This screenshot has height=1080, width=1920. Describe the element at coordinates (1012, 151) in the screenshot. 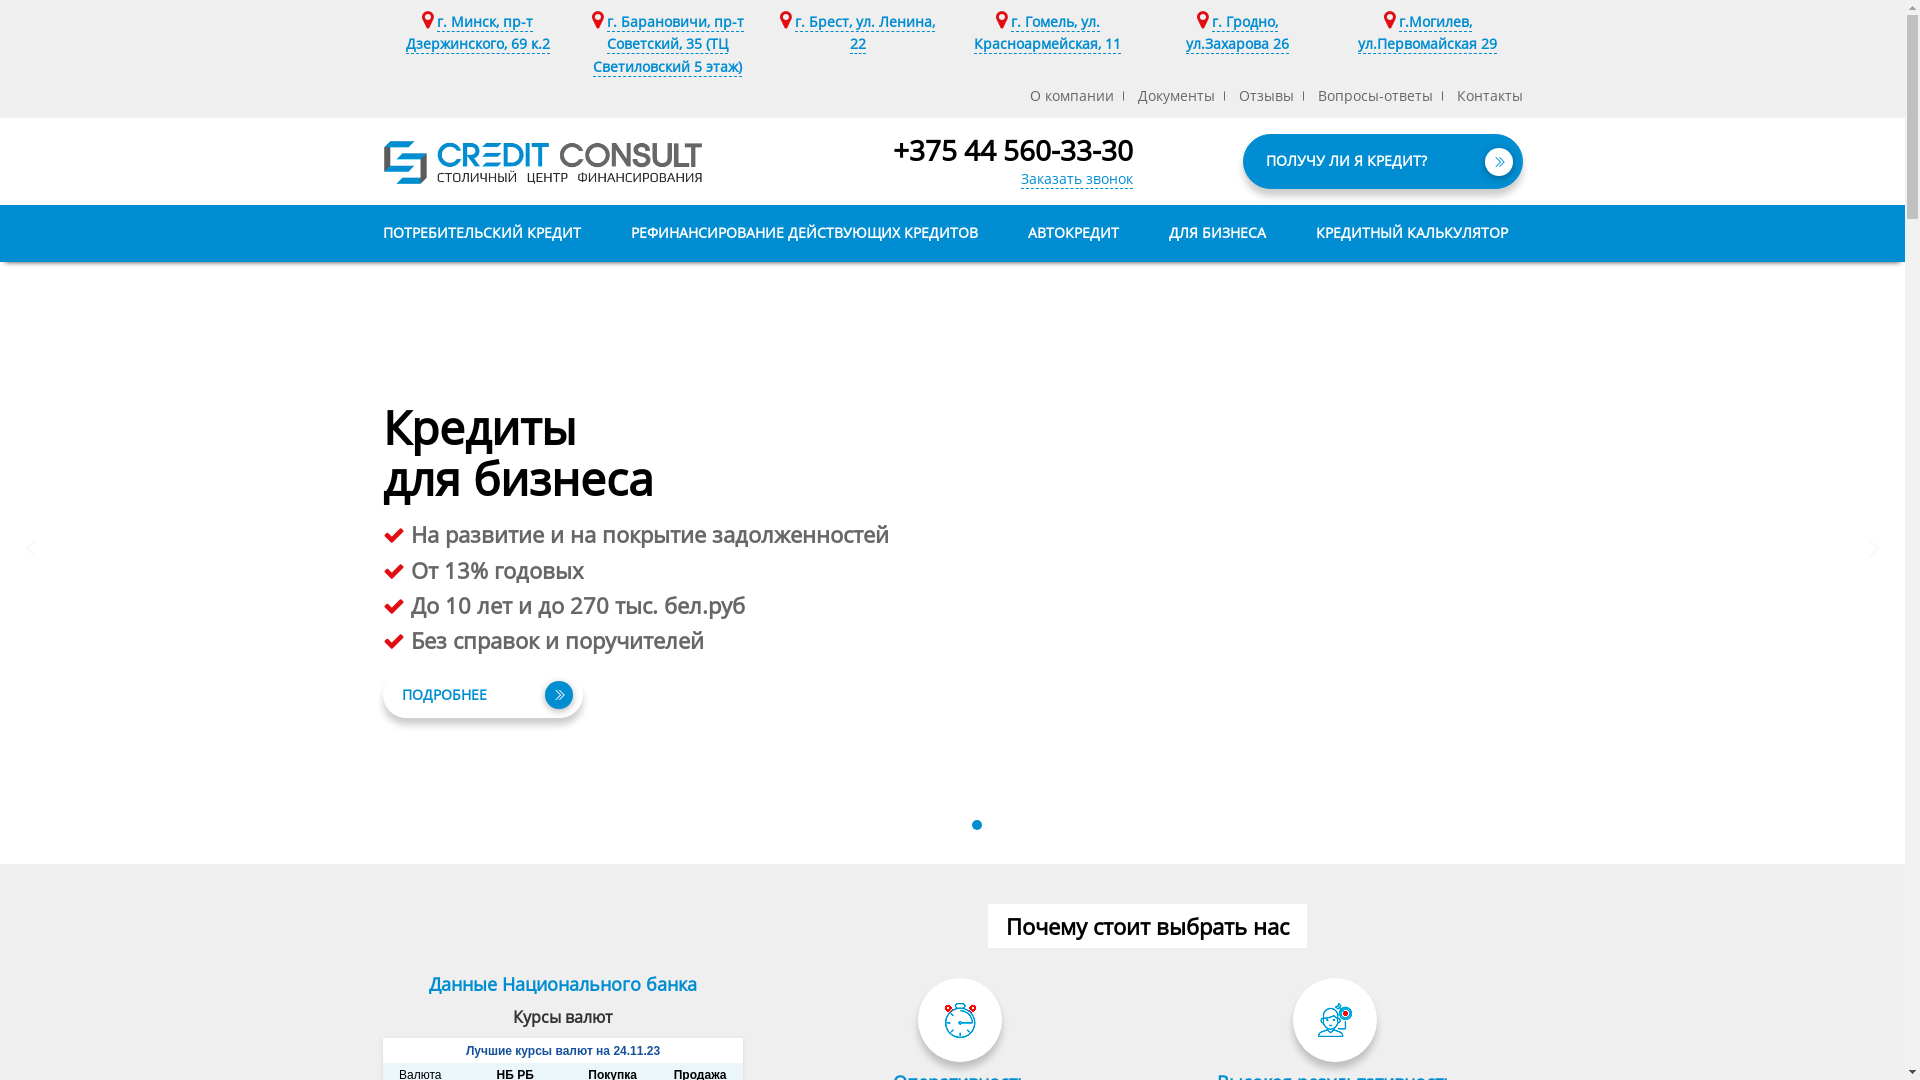

I see `+375 44 560-33-30` at that location.